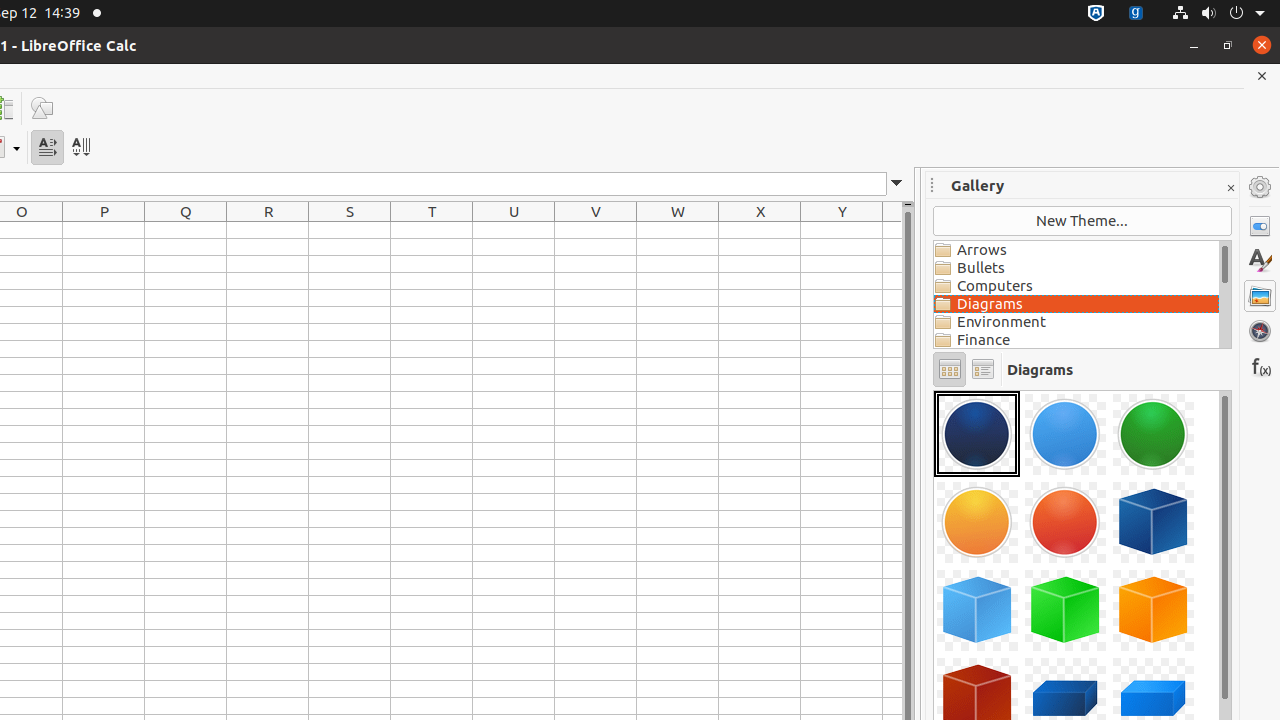 The height and width of the screenshot is (720, 1280). Describe the element at coordinates (1260, 331) in the screenshot. I see `Navigator` at that location.